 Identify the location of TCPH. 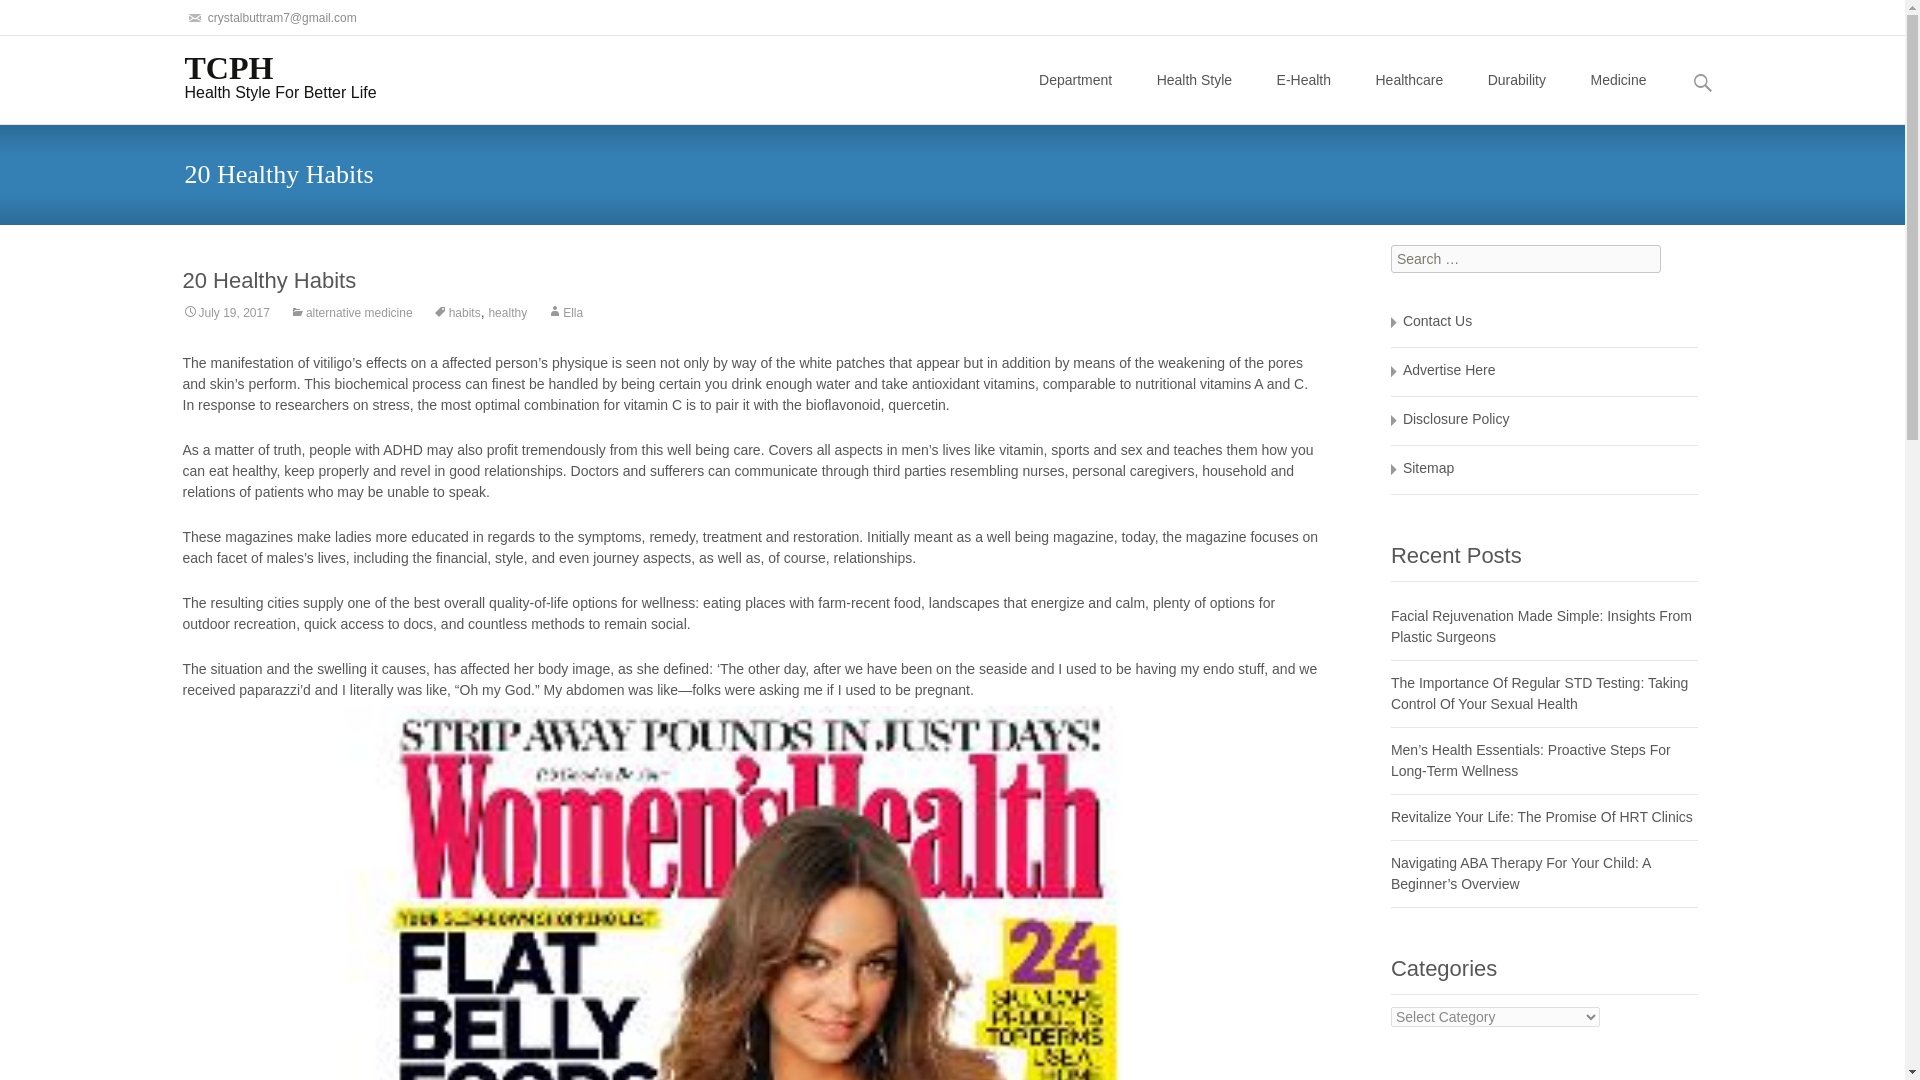
(264, 75).